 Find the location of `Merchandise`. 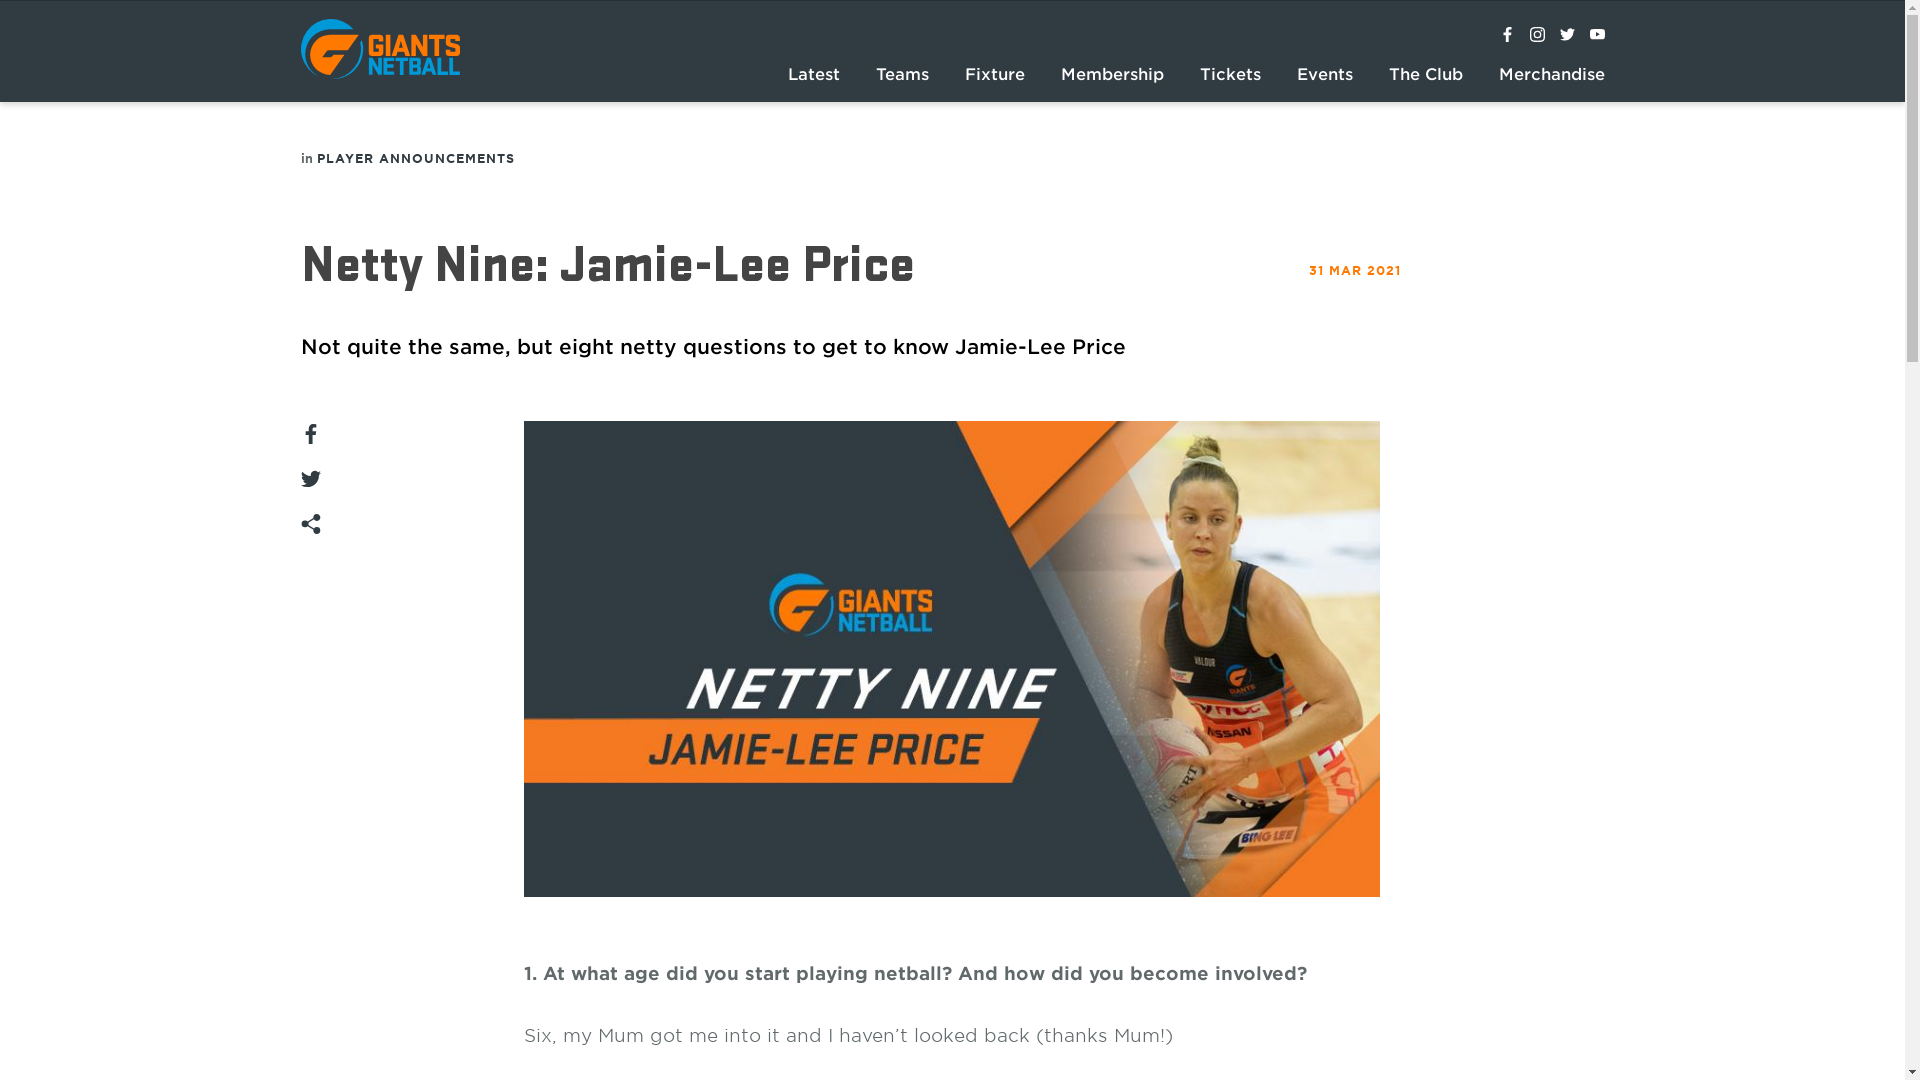

Merchandise is located at coordinates (1552, 76).